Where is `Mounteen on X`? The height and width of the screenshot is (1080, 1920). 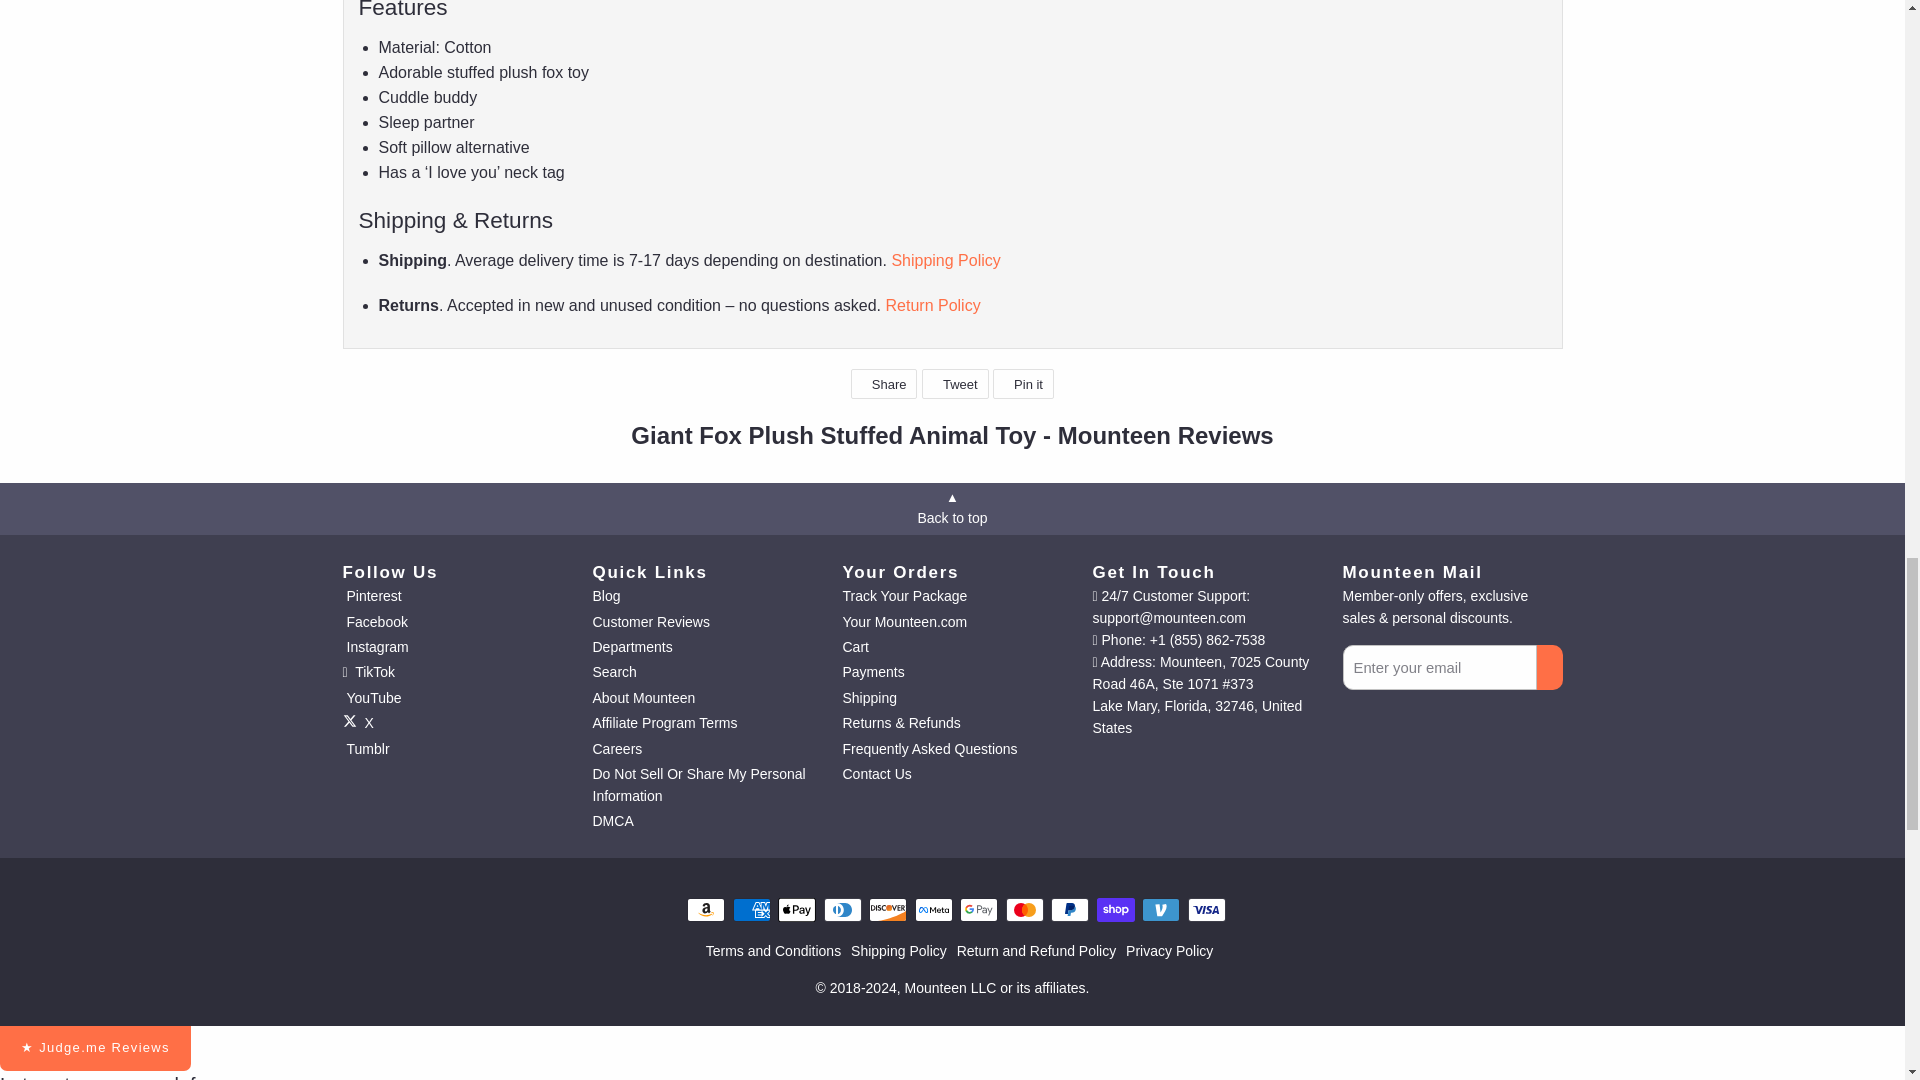
Mounteen on X is located at coordinates (356, 722).